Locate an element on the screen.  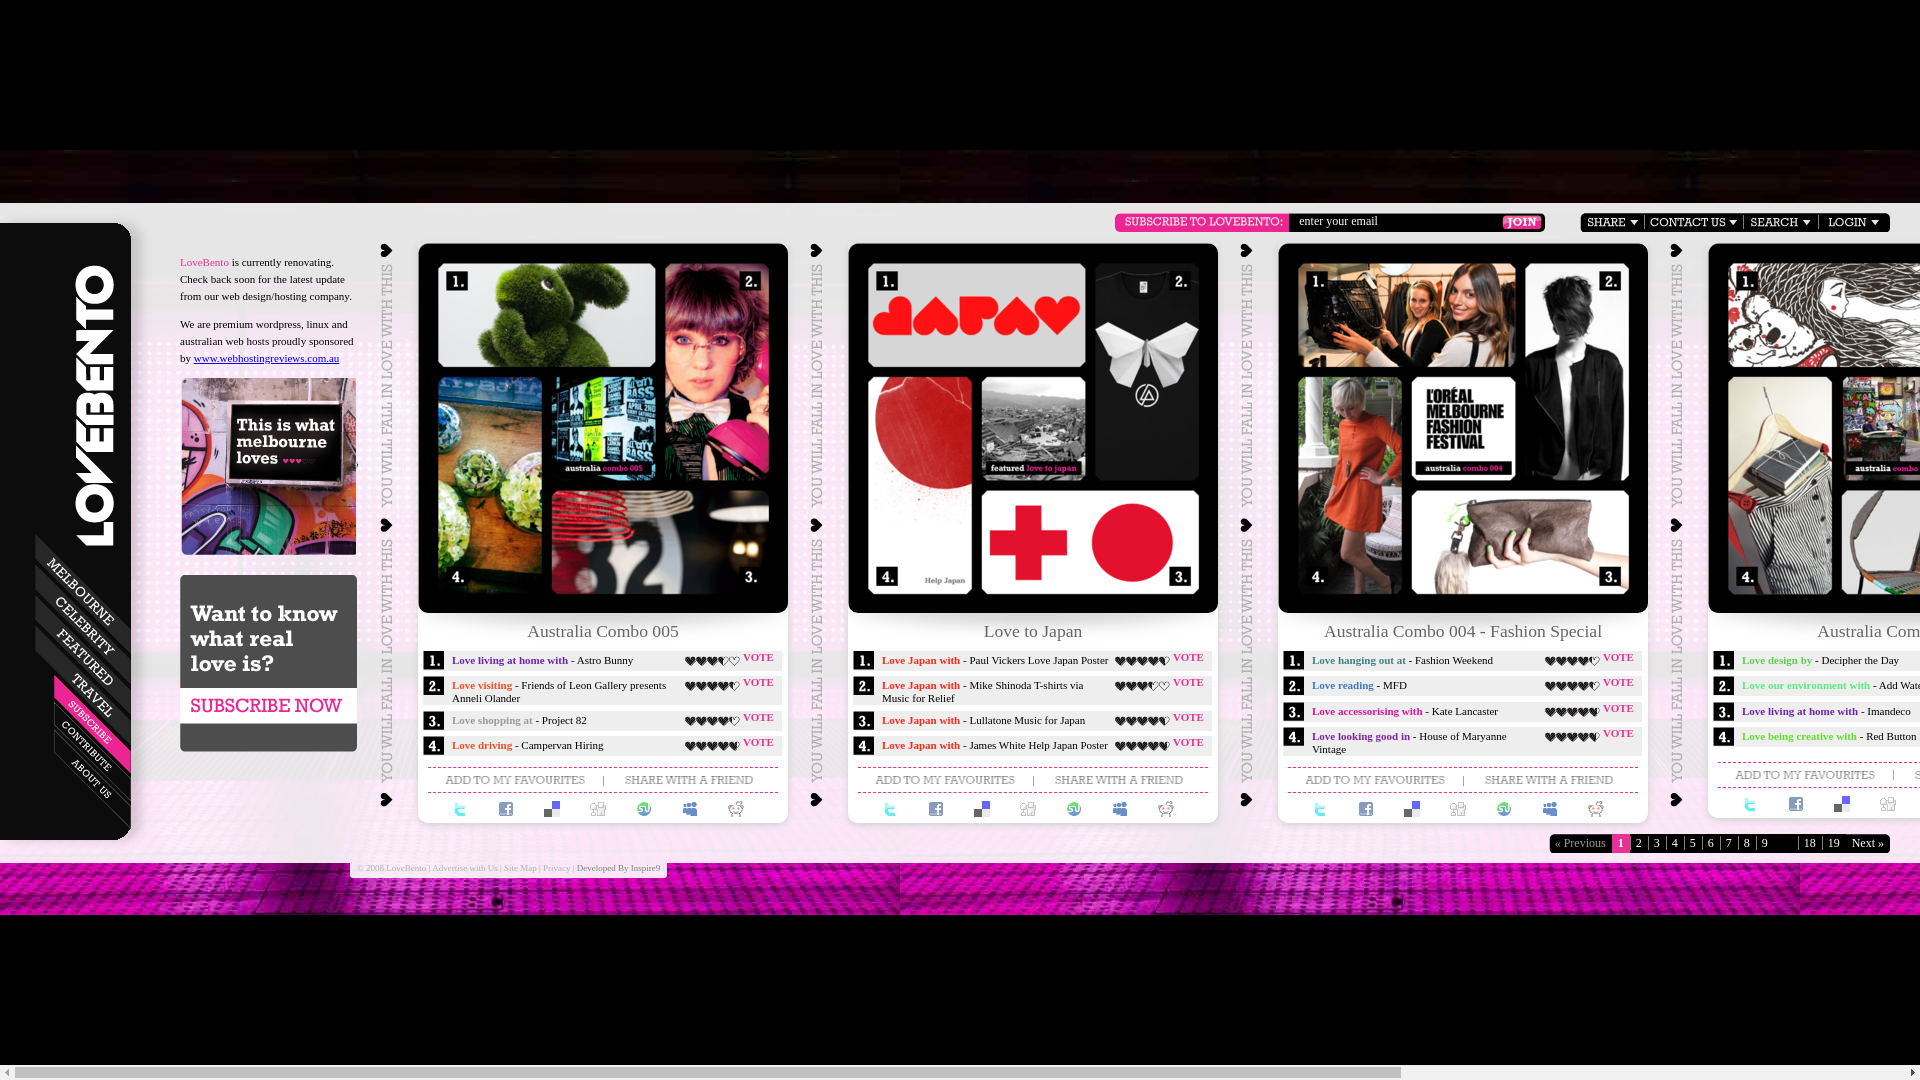
Love design by - Decipher the Day is located at coordinates (1820, 660).